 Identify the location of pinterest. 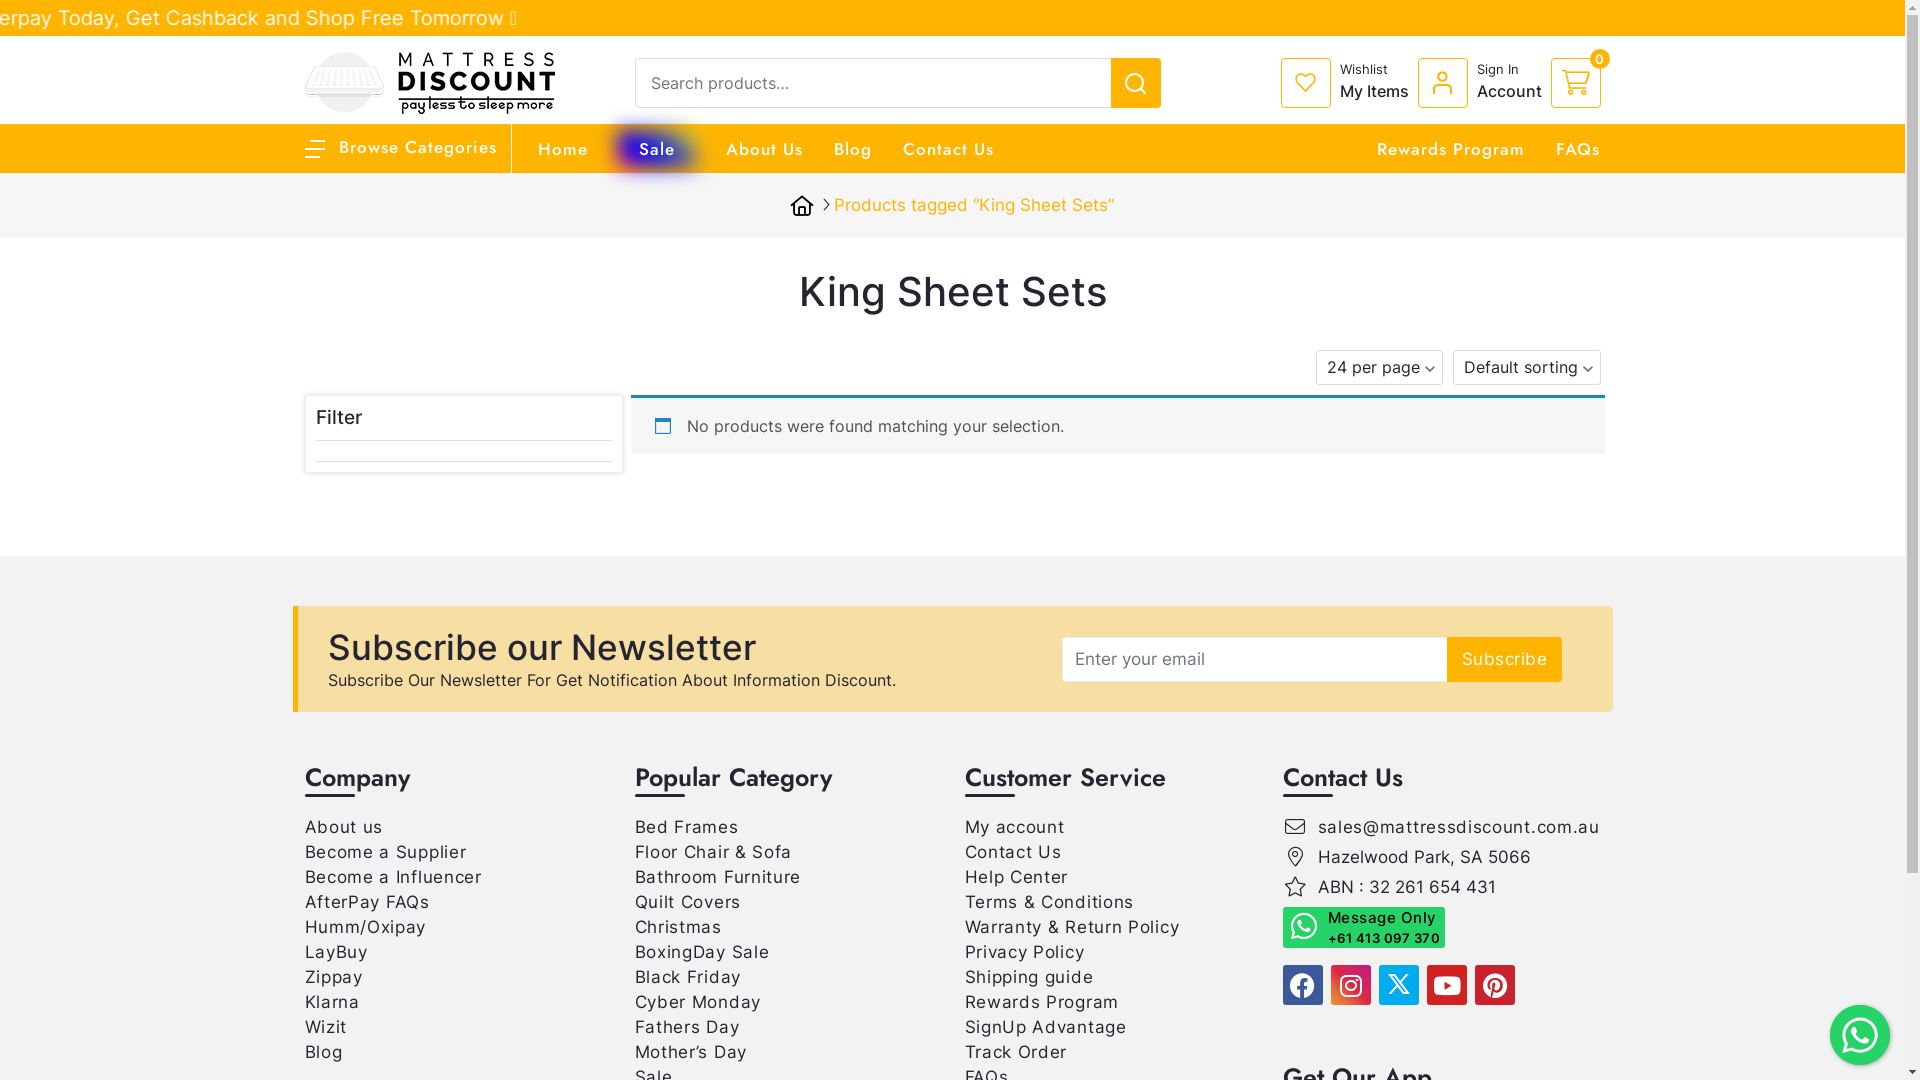
(1494, 985).